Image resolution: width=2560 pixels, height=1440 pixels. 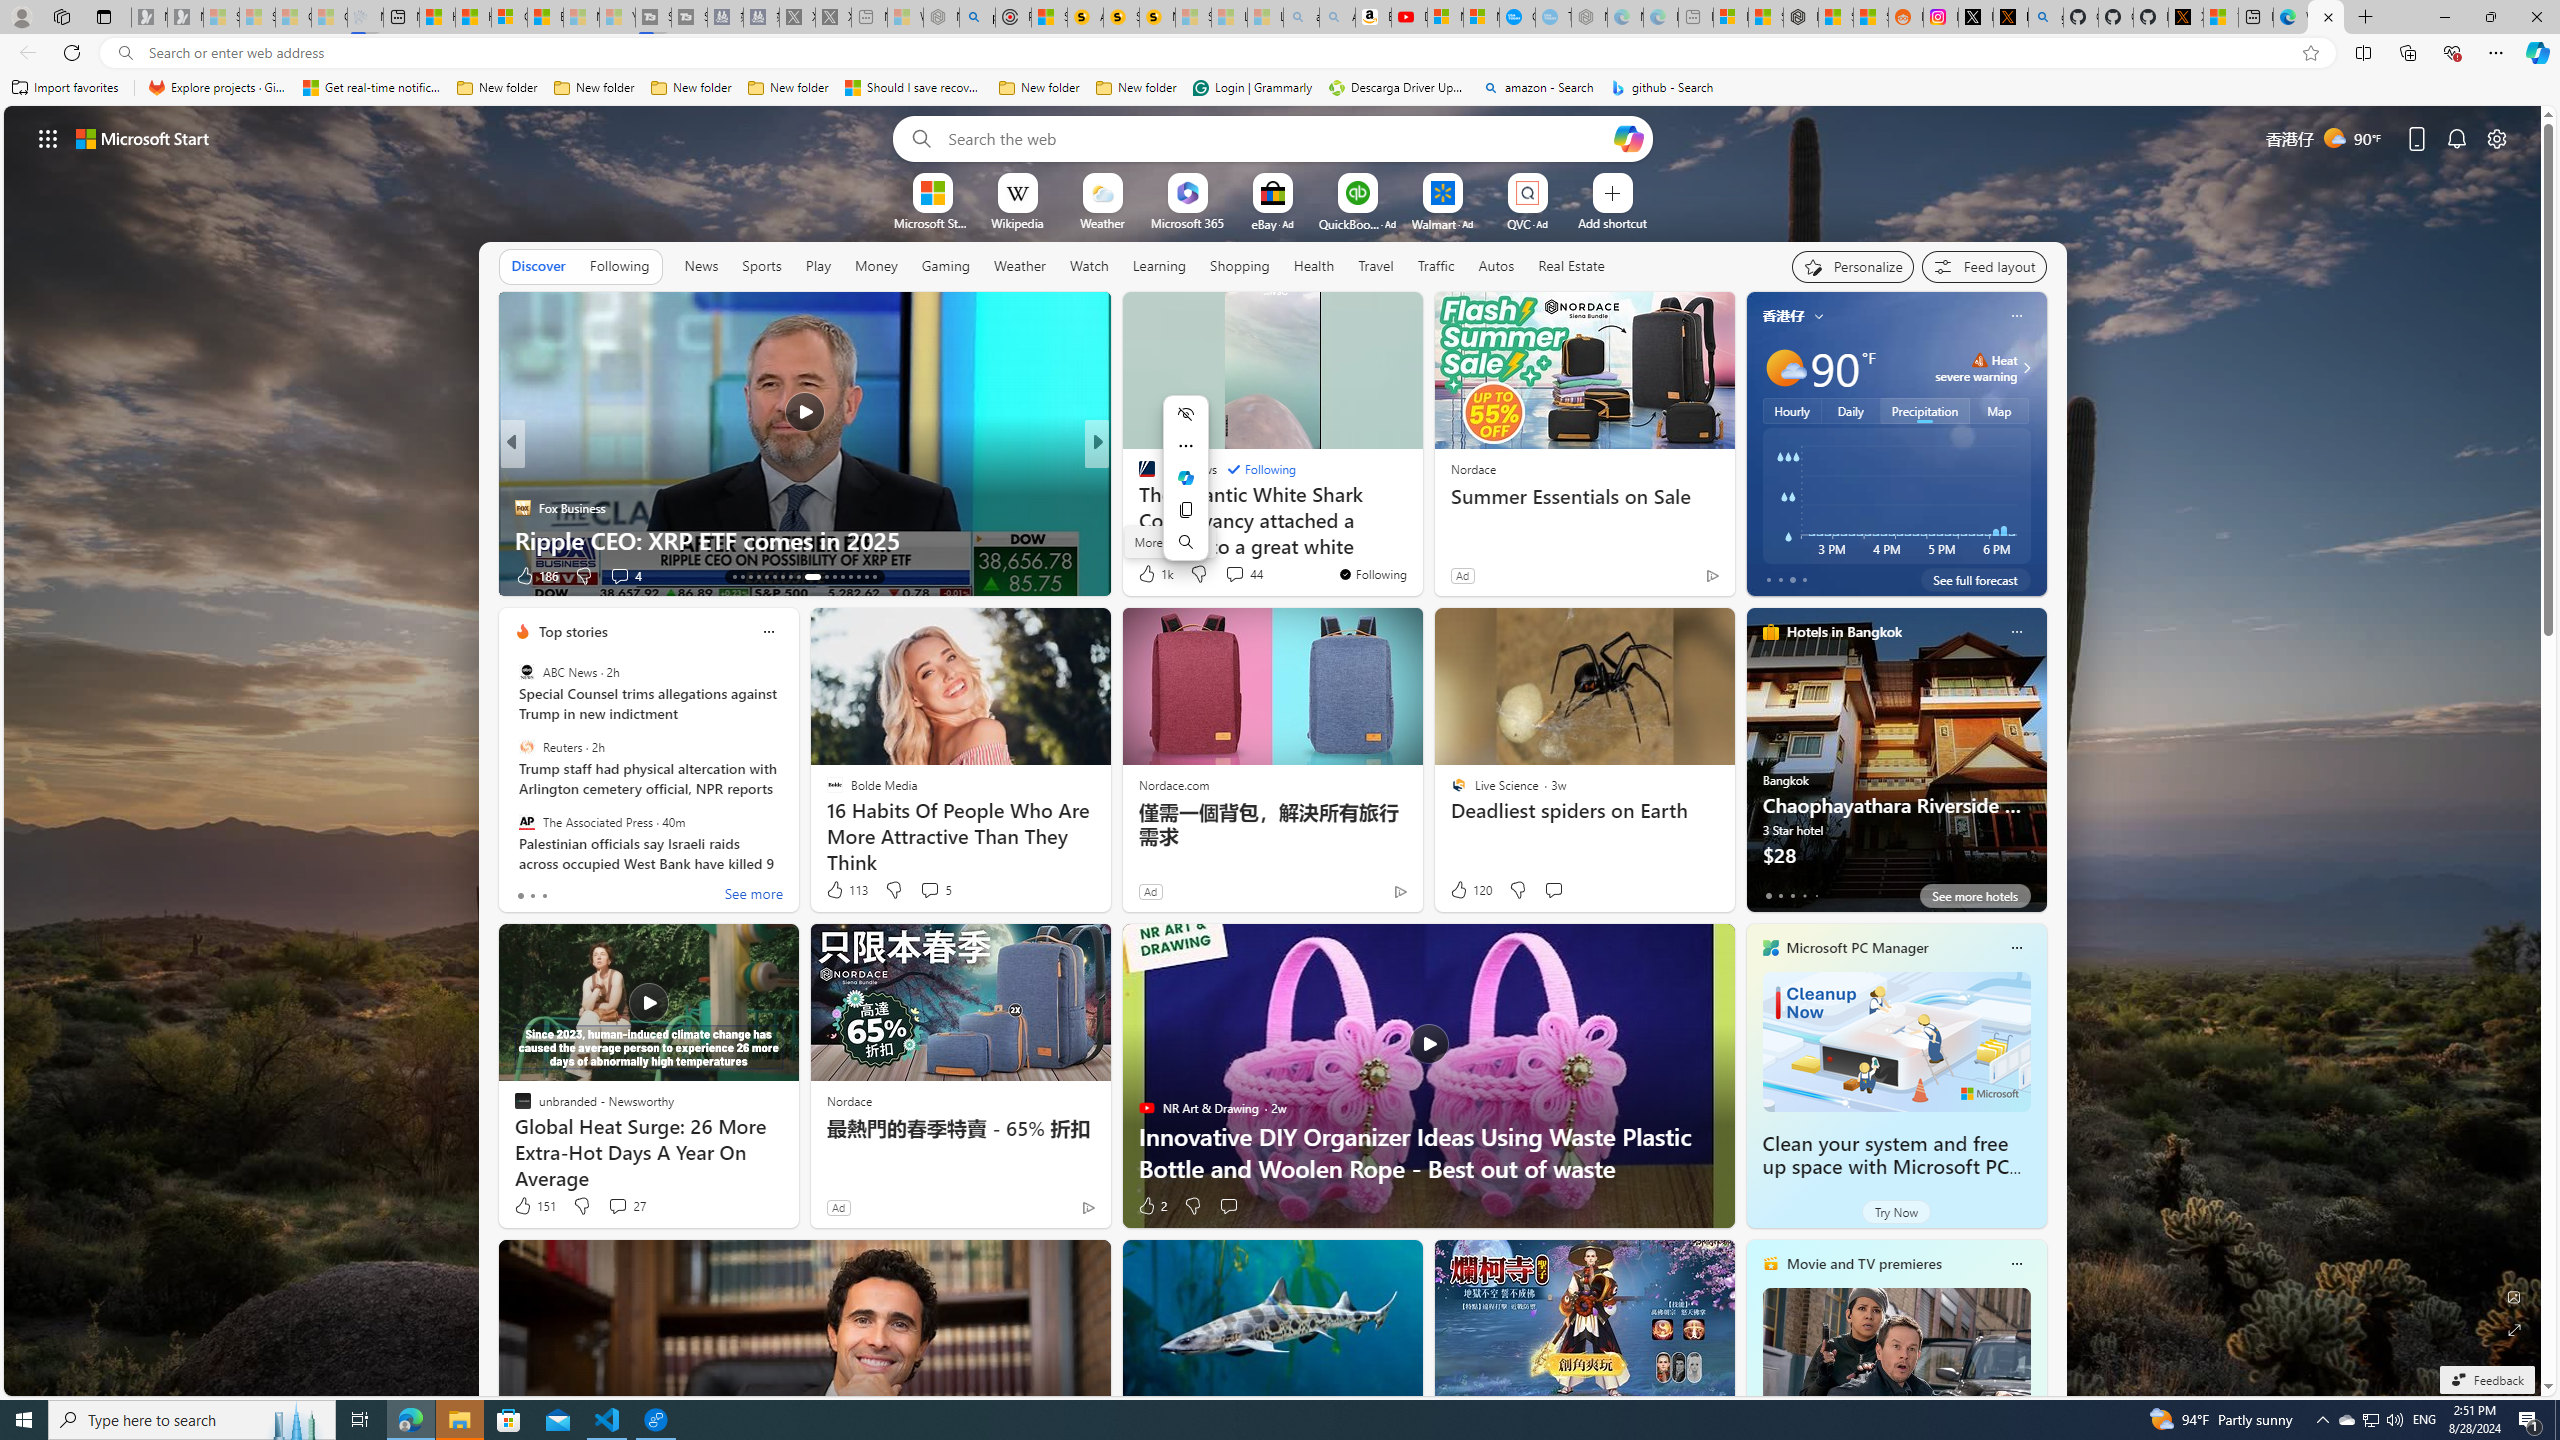 I want to click on Money, so click(x=876, y=265).